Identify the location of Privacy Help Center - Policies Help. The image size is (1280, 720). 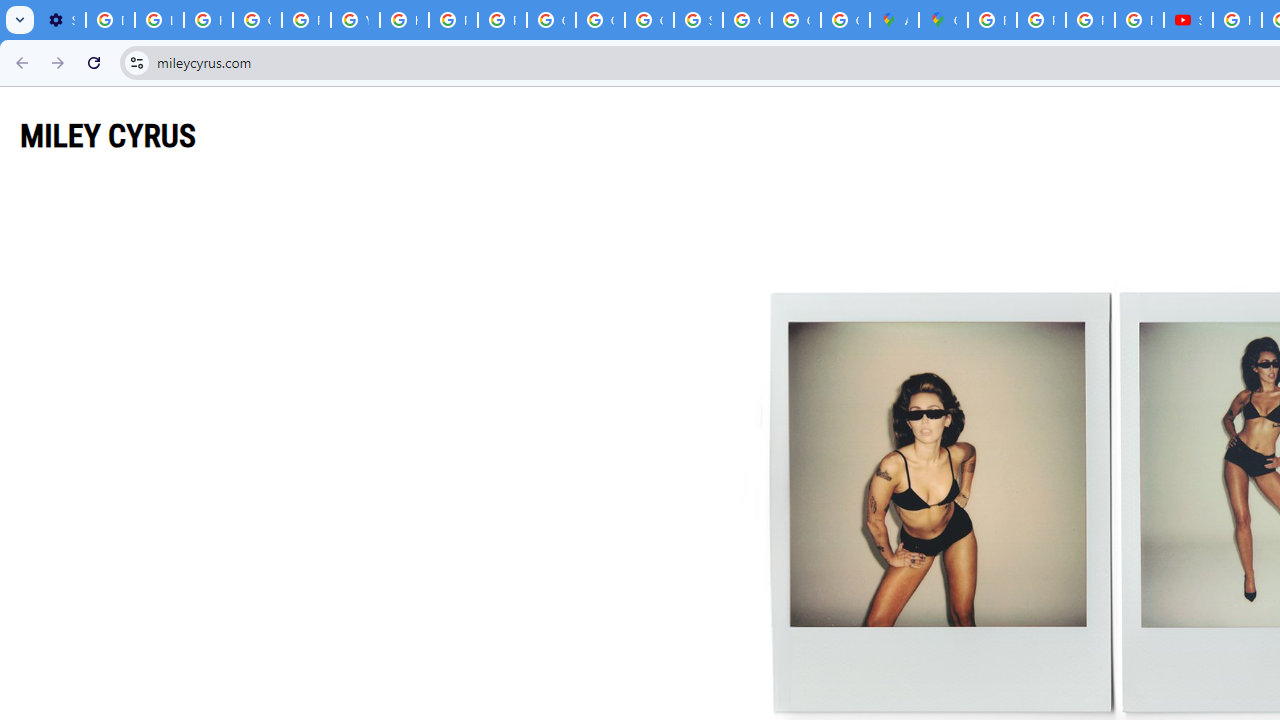
(306, 20).